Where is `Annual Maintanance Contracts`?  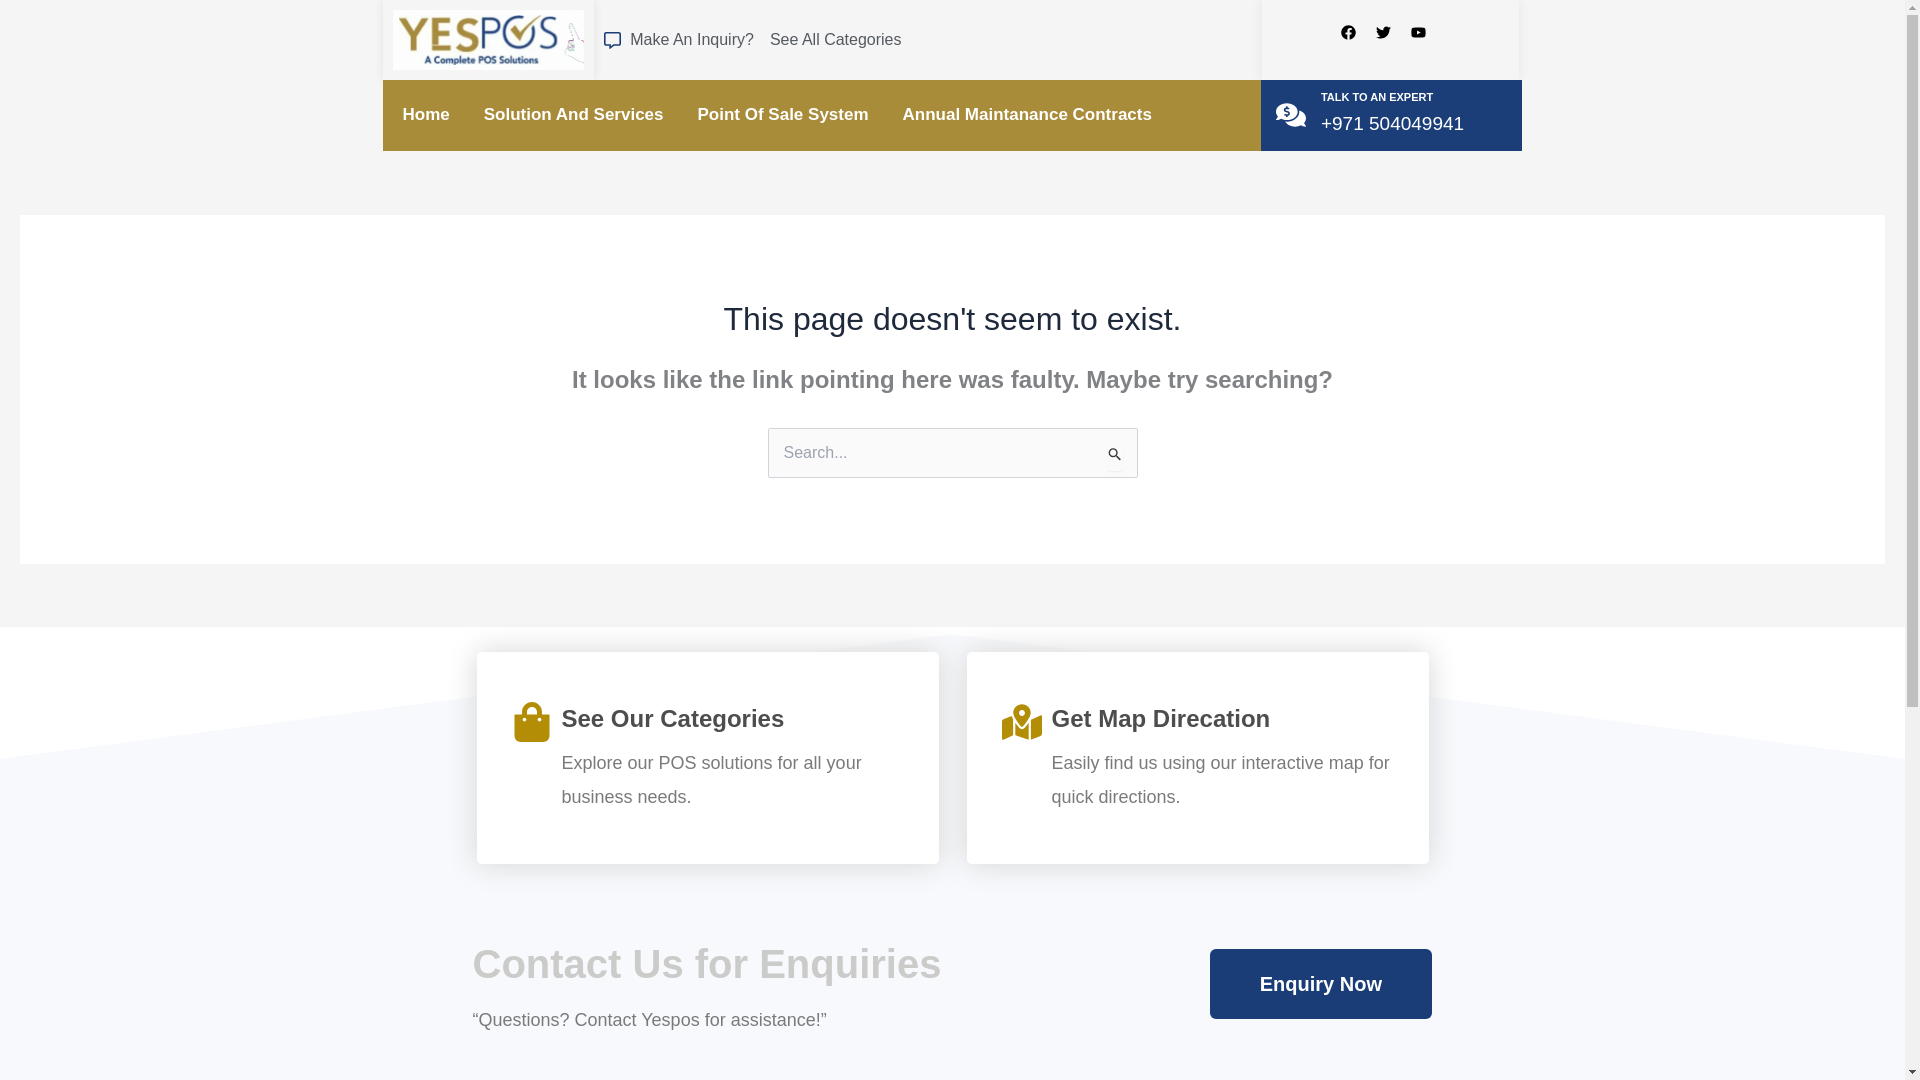
Annual Maintanance Contracts is located at coordinates (1026, 115).